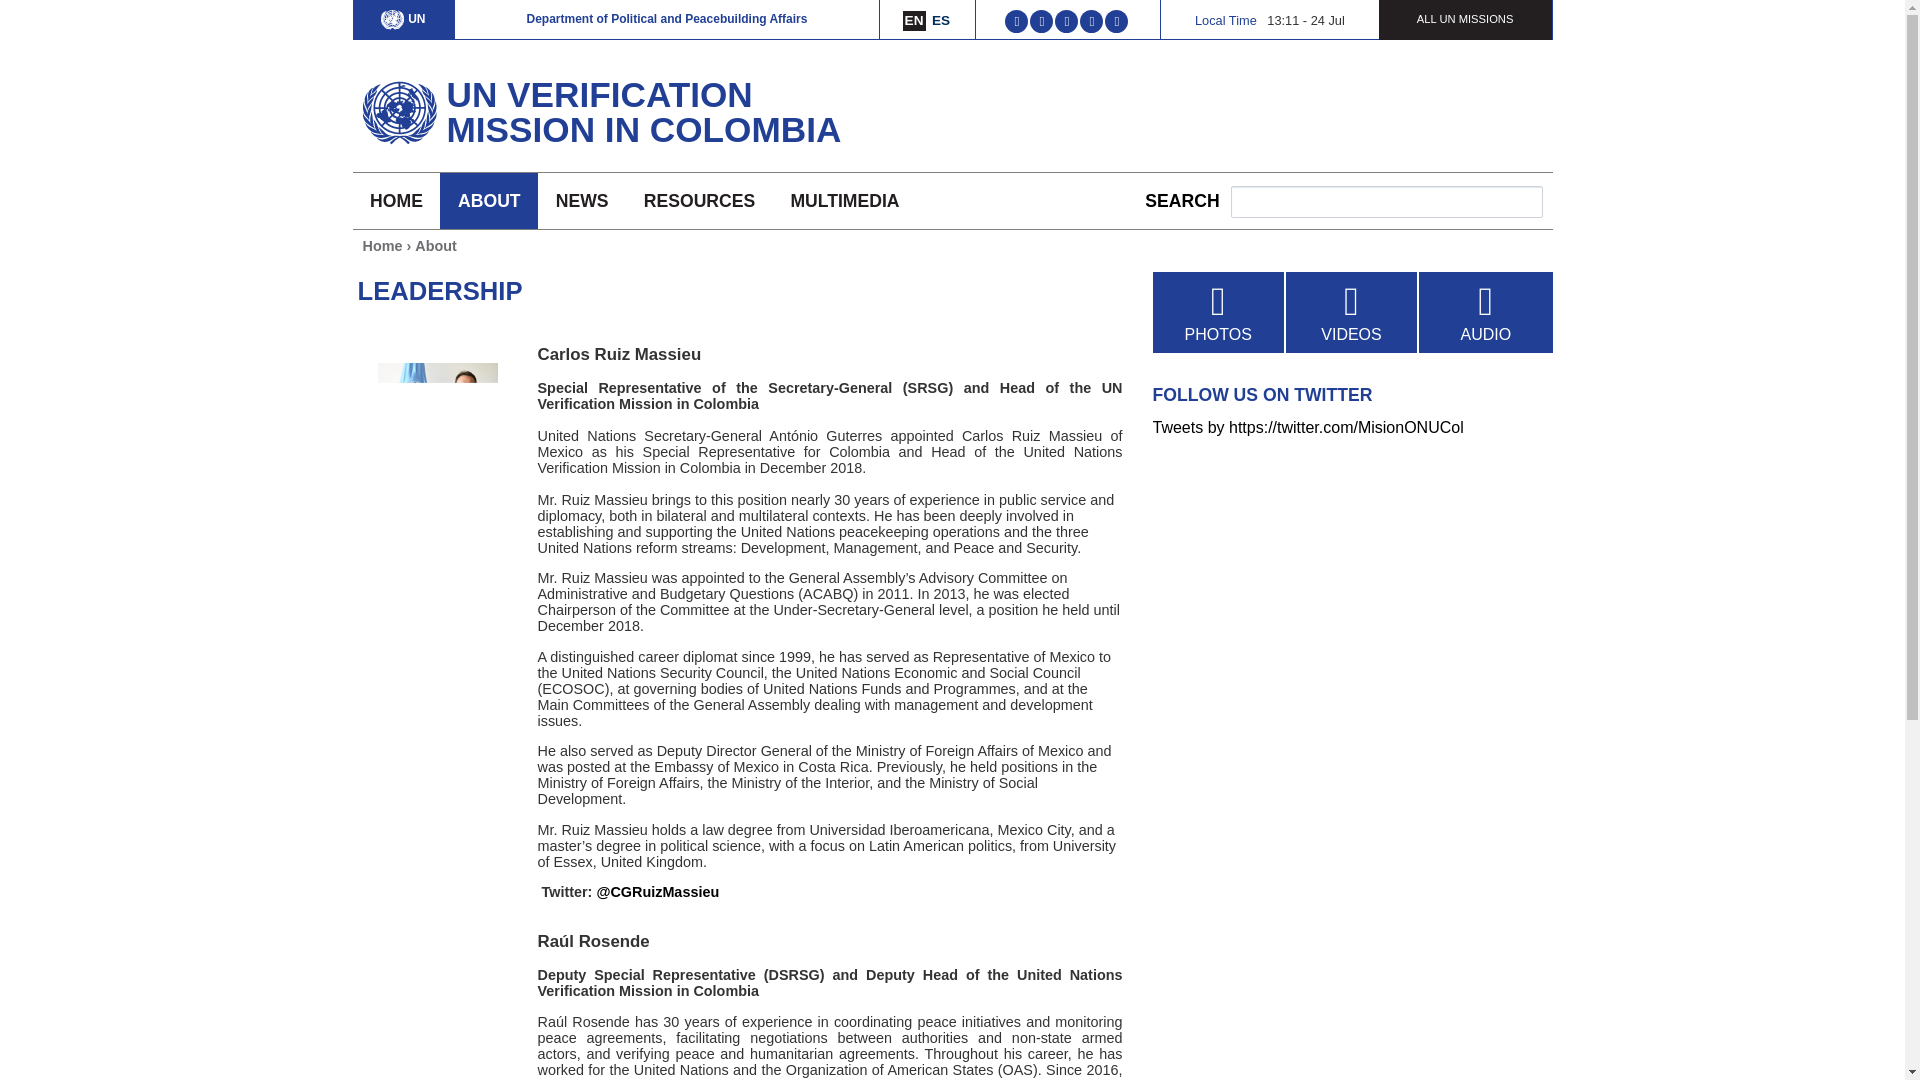  Describe the element at coordinates (1066, 22) in the screenshot. I see `Find us on YouTube` at that location.